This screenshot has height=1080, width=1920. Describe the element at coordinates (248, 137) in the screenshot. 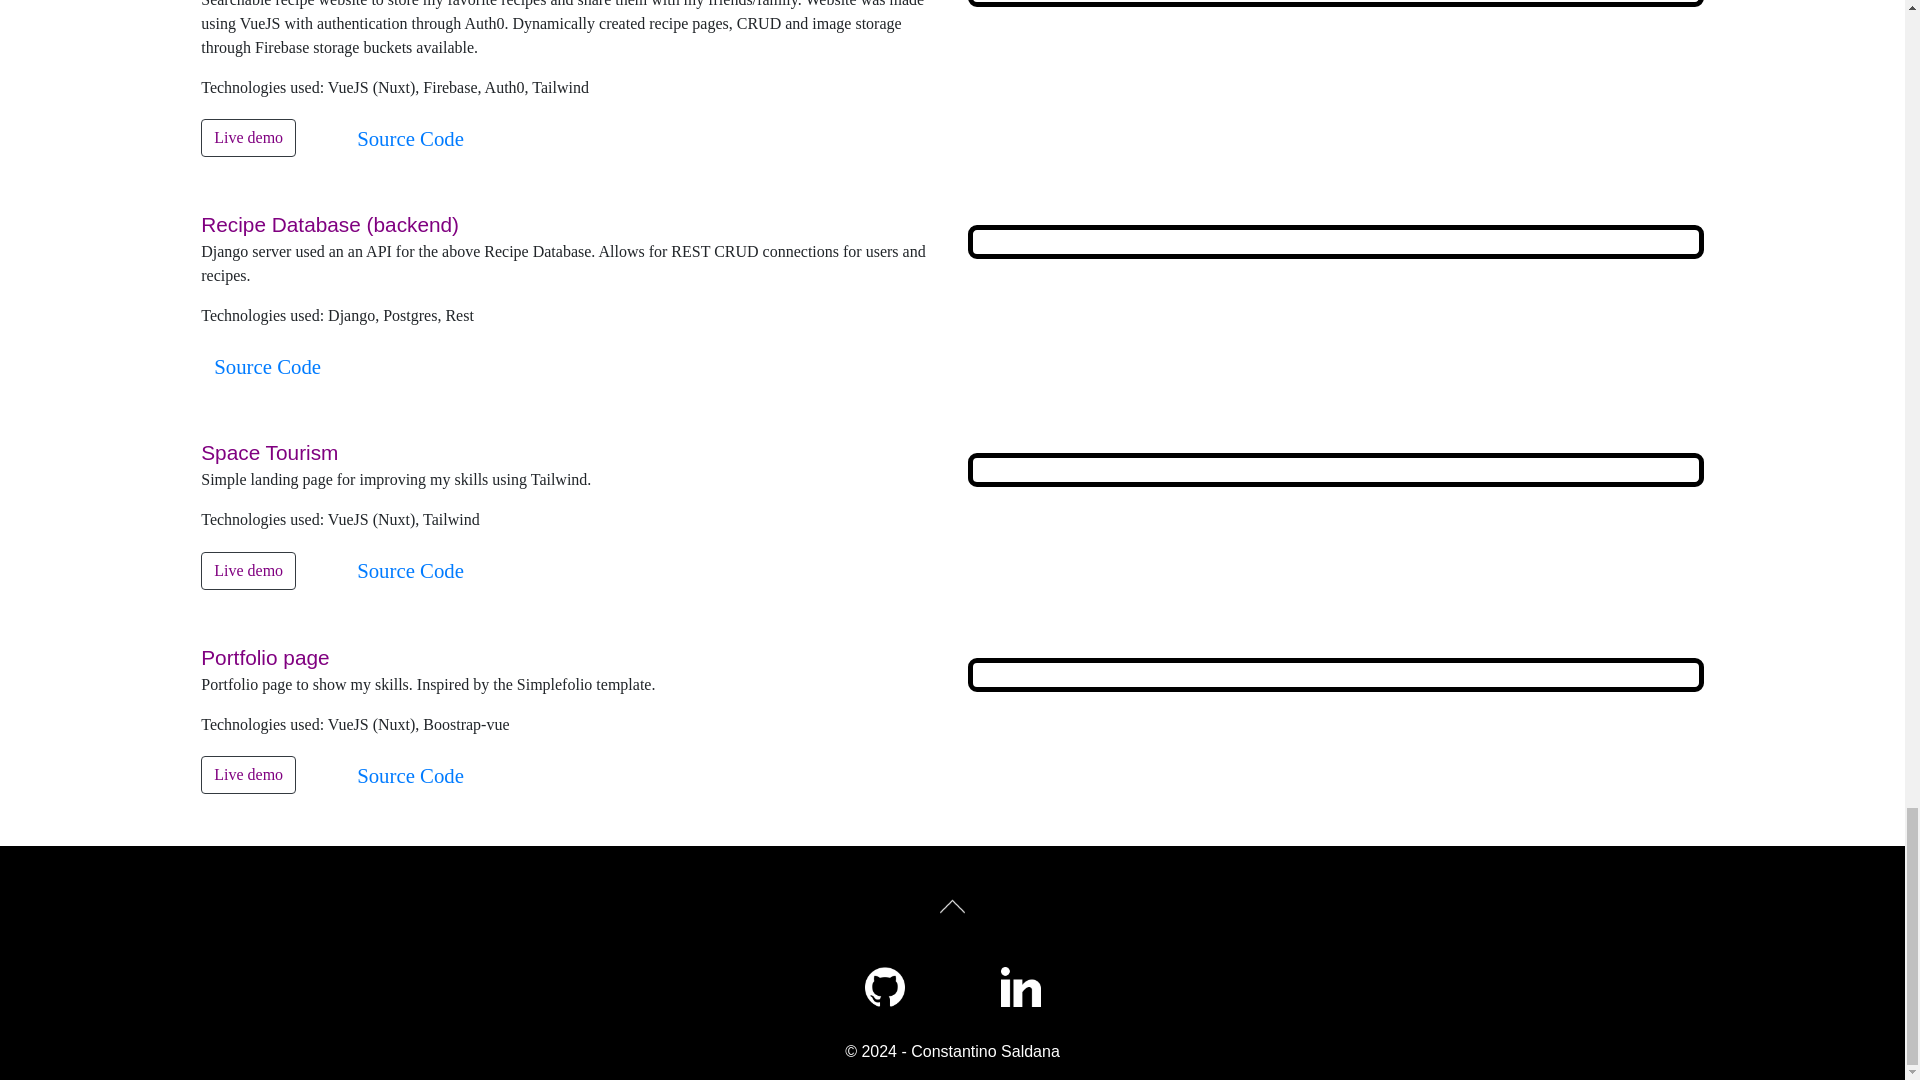

I see `Live demo` at that location.